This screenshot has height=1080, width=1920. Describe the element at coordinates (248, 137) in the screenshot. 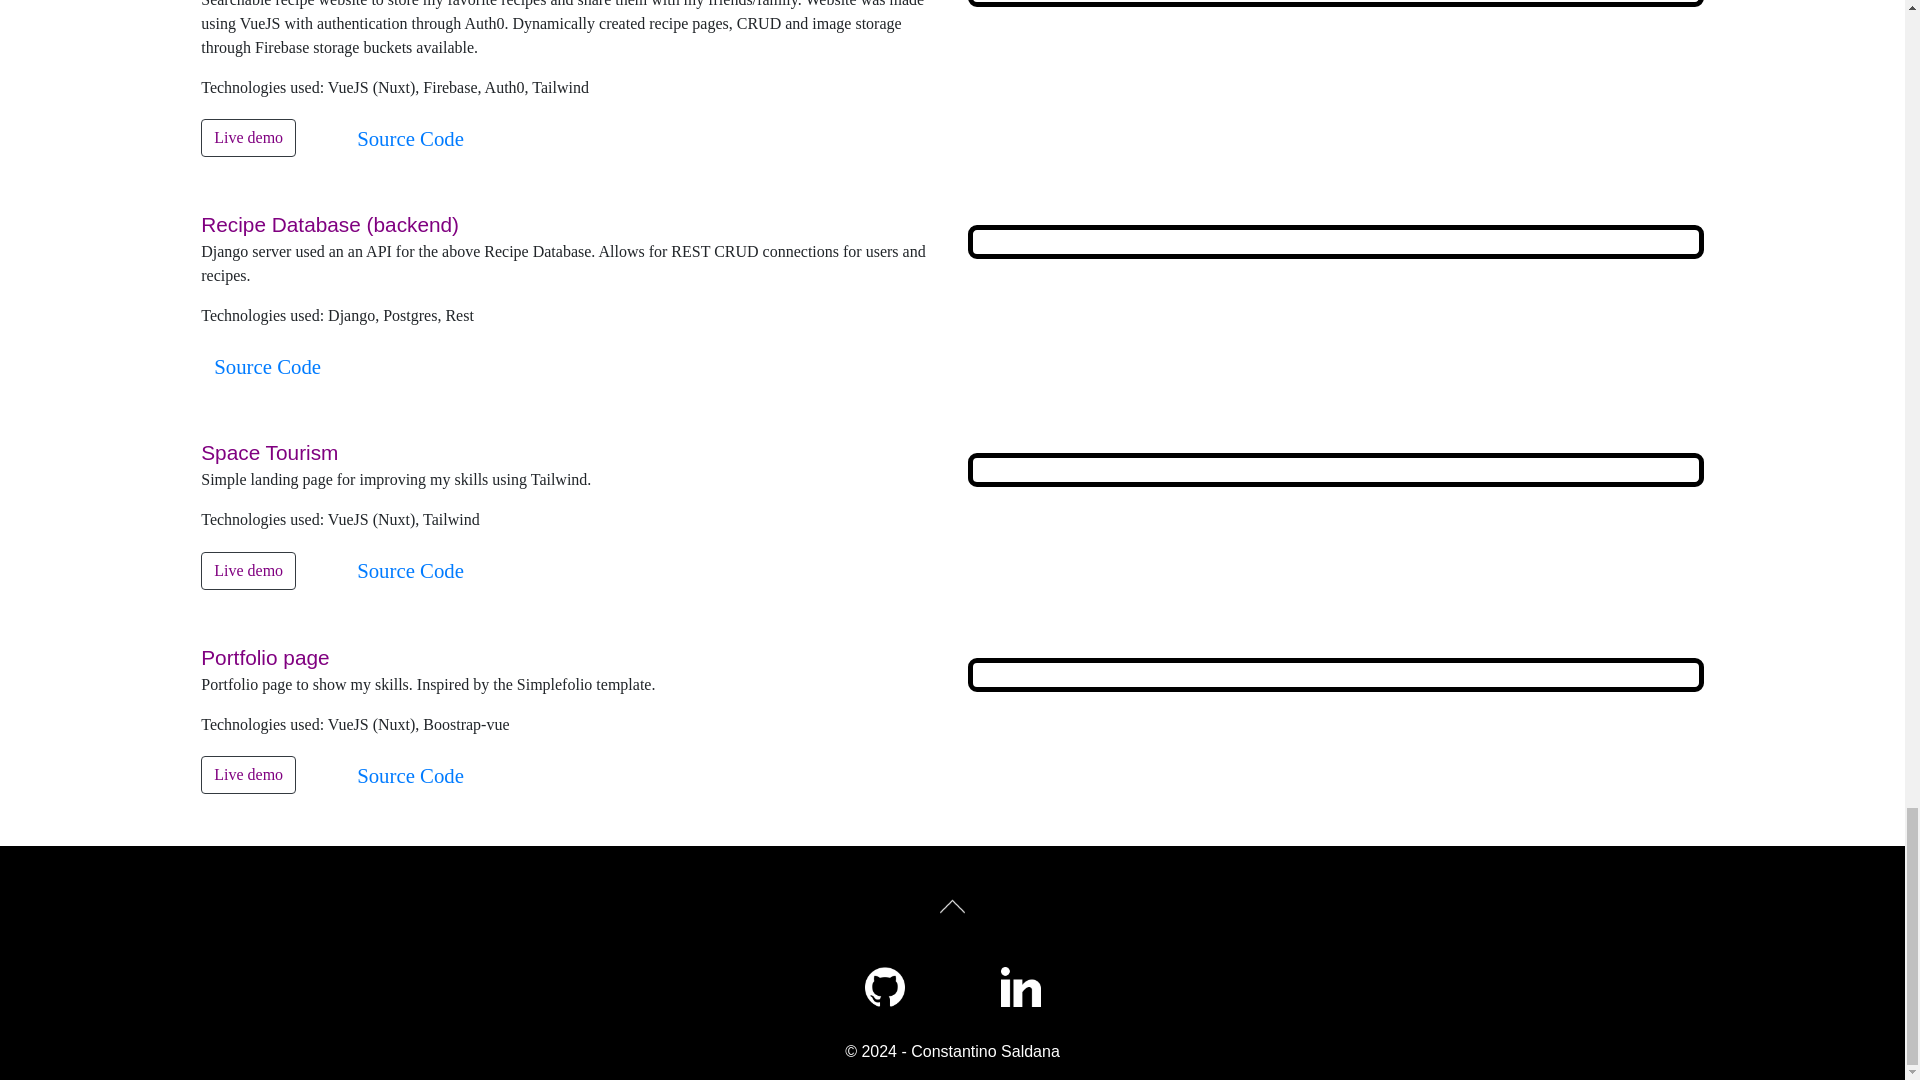

I see `Live demo` at that location.